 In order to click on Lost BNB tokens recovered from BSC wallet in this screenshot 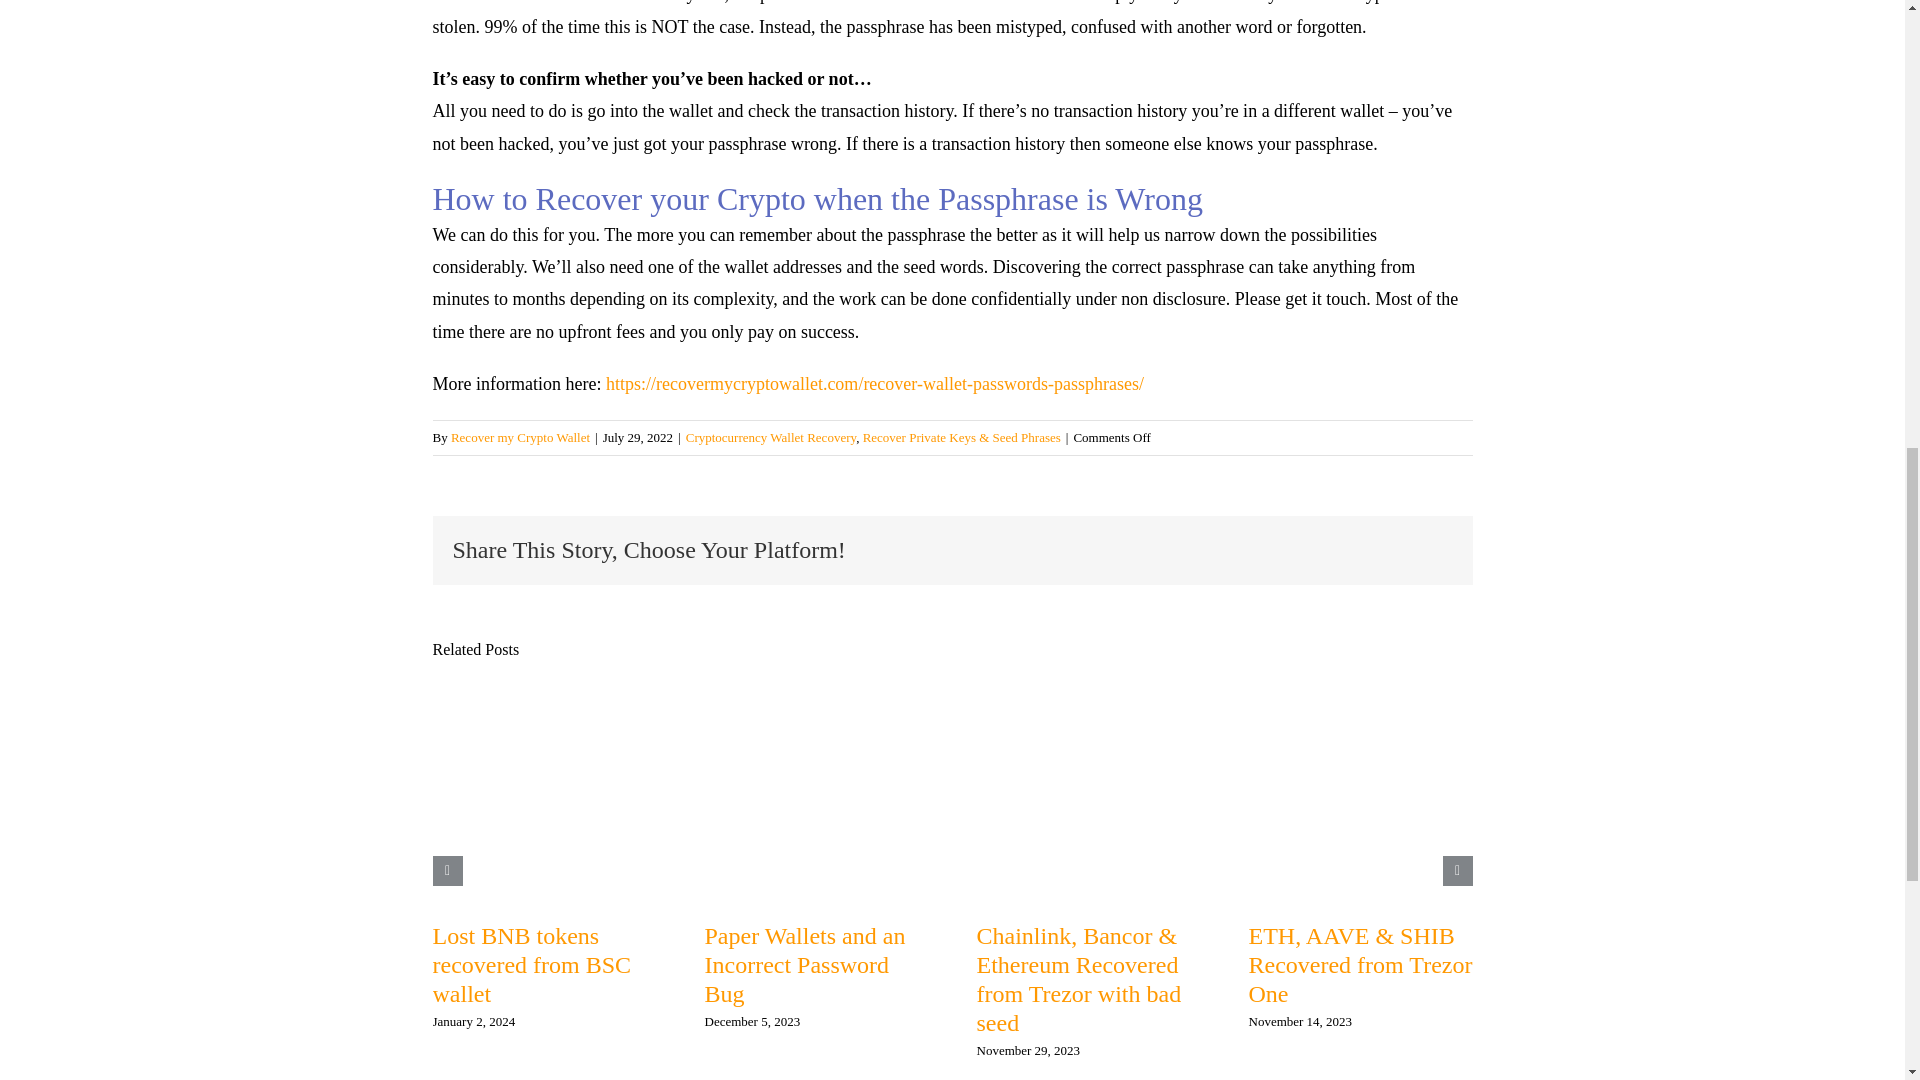, I will do `click(532, 964)`.